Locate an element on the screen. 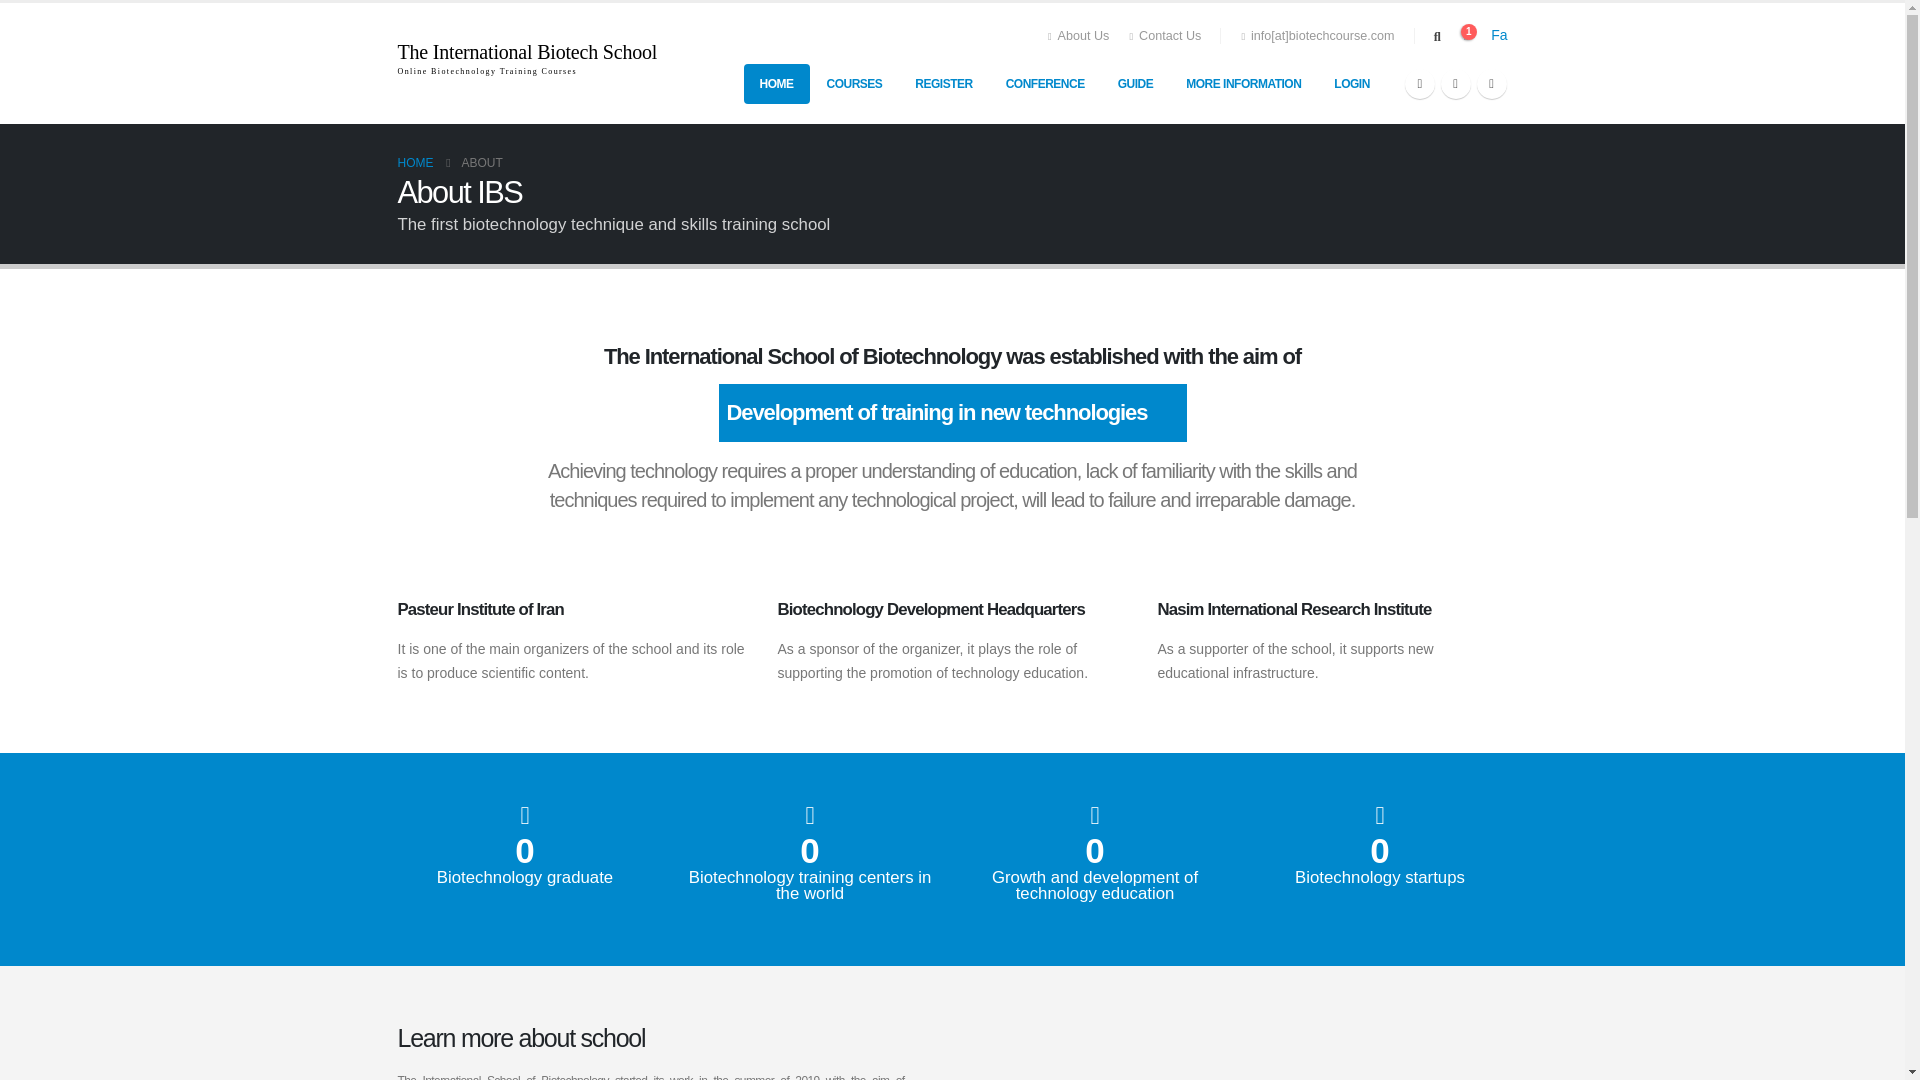  HOME is located at coordinates (777, 83).